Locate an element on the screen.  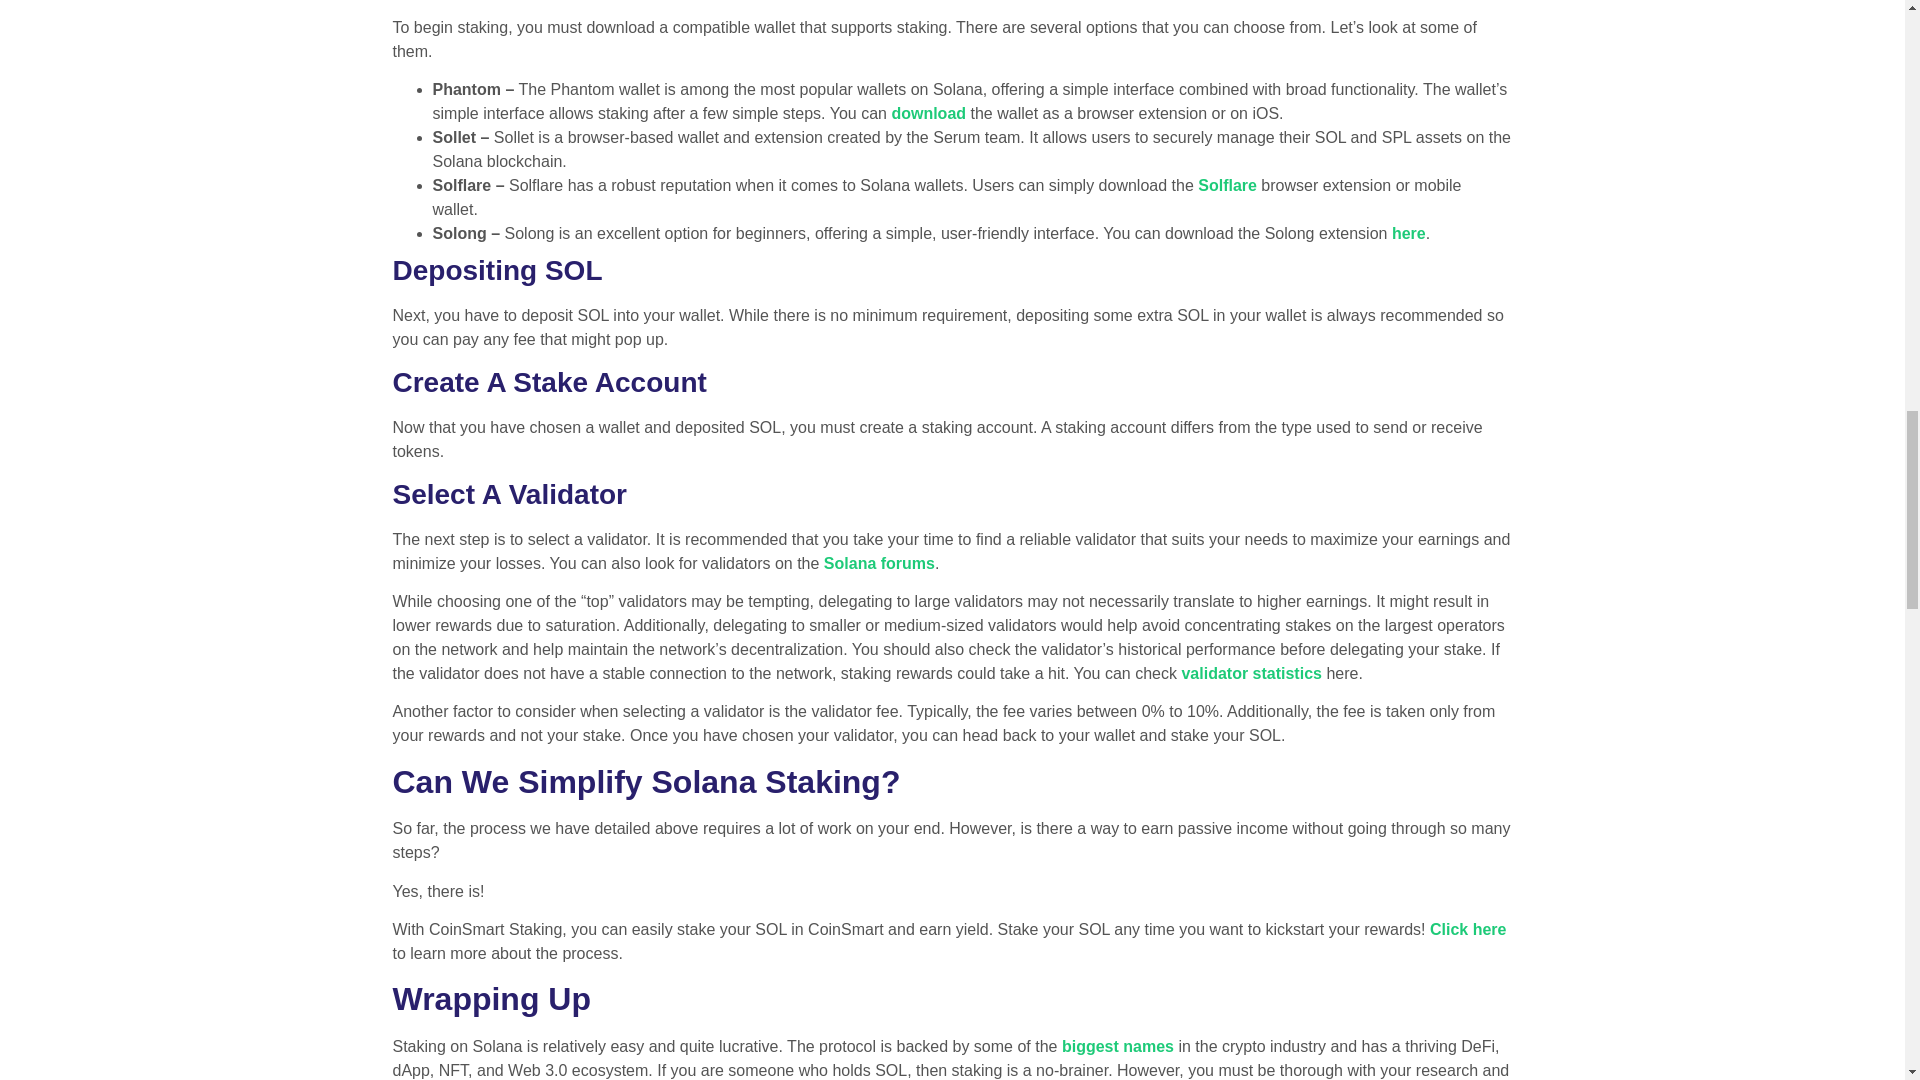
biggest names is located at coordinates (1117, 1046).